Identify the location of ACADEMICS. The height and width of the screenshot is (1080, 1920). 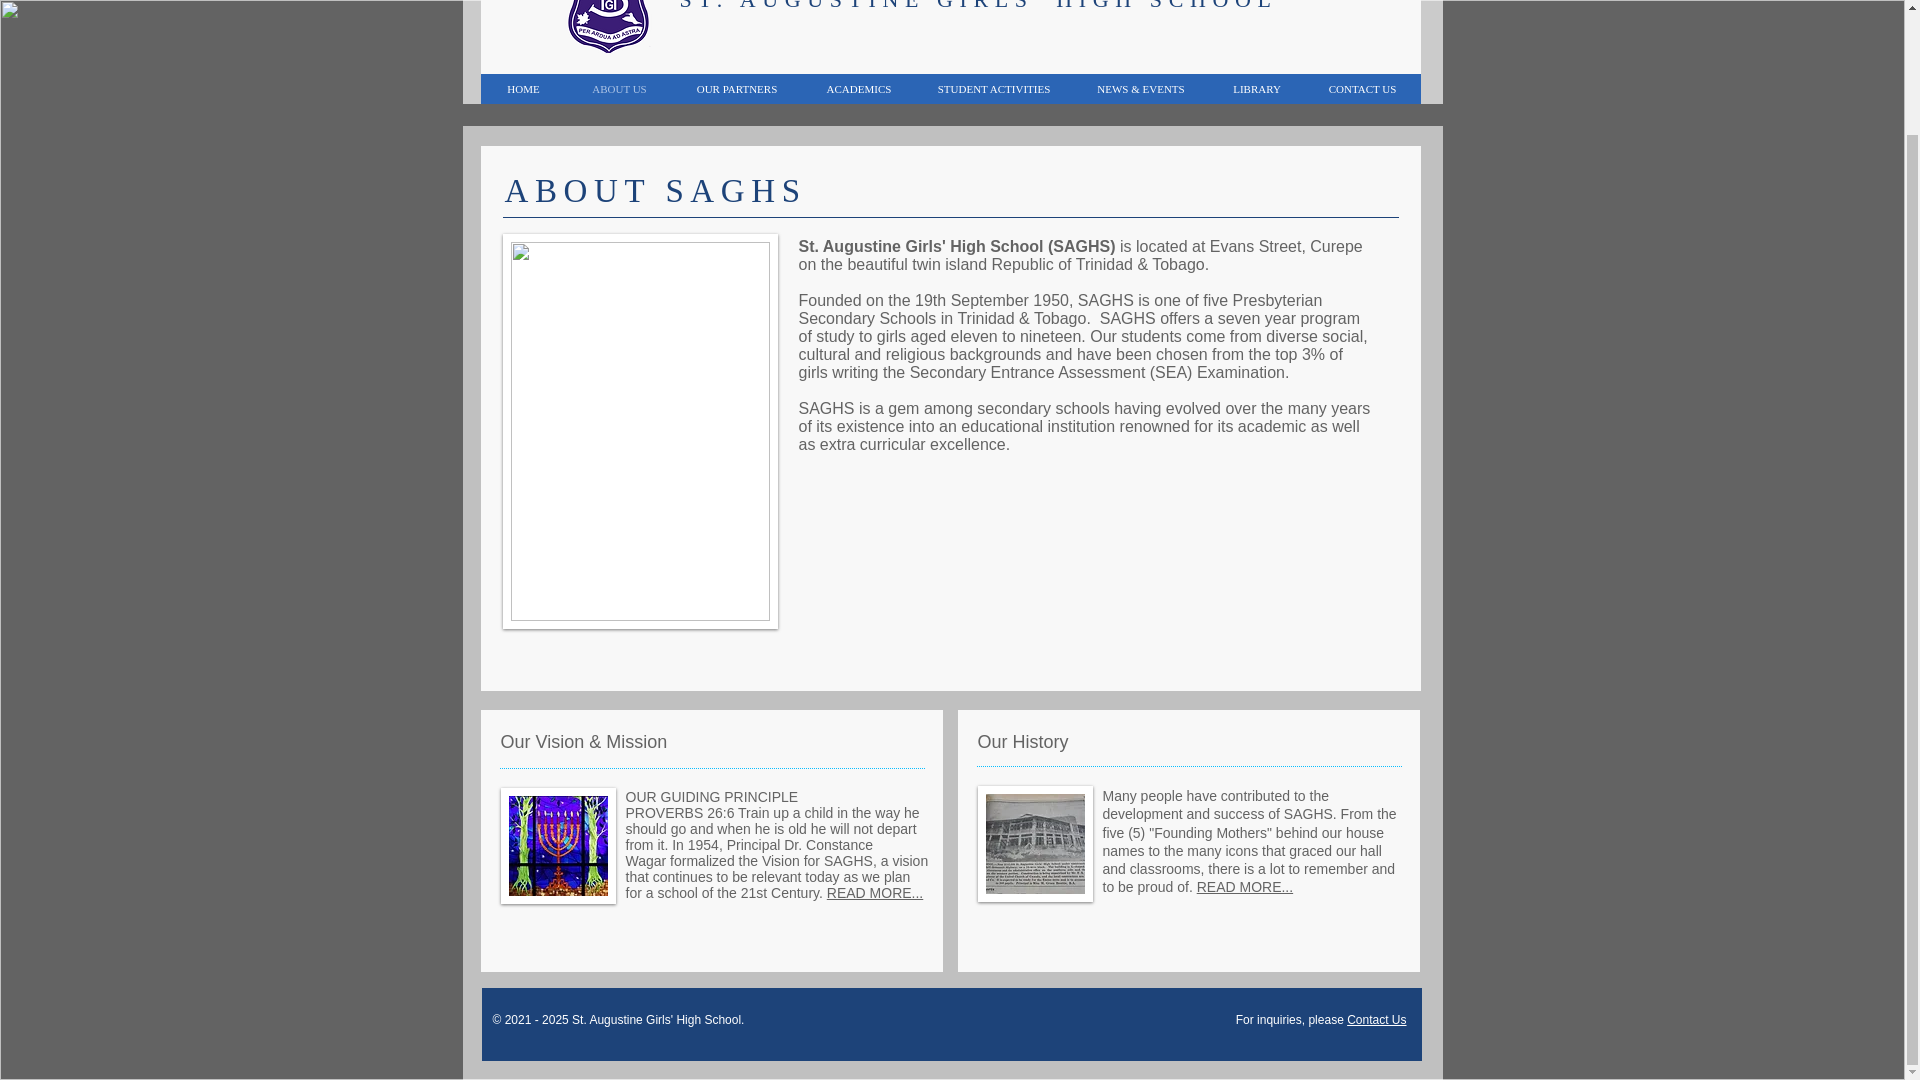
(858, 88).